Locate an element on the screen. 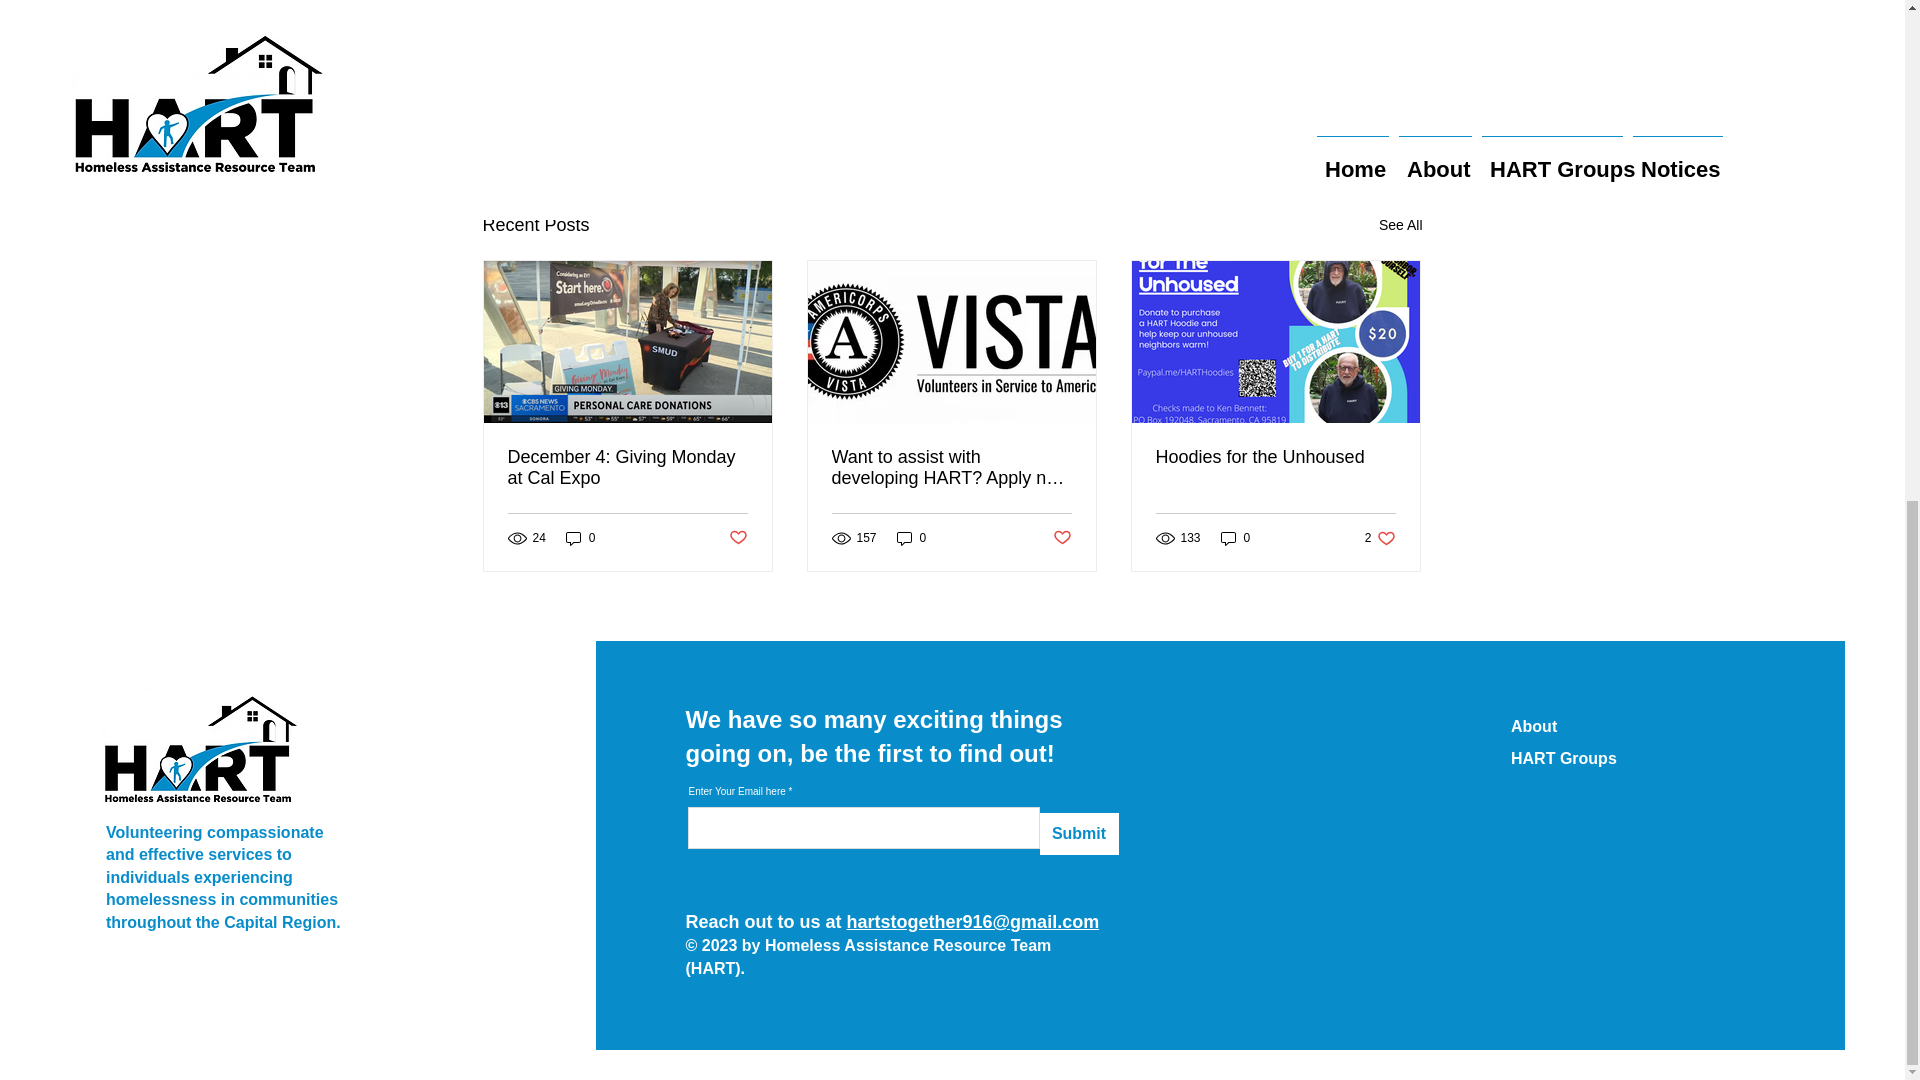 This screenshot has height=1080, width=1920. Hoodies for the Unhoused is located at coordinates (1380, 538).